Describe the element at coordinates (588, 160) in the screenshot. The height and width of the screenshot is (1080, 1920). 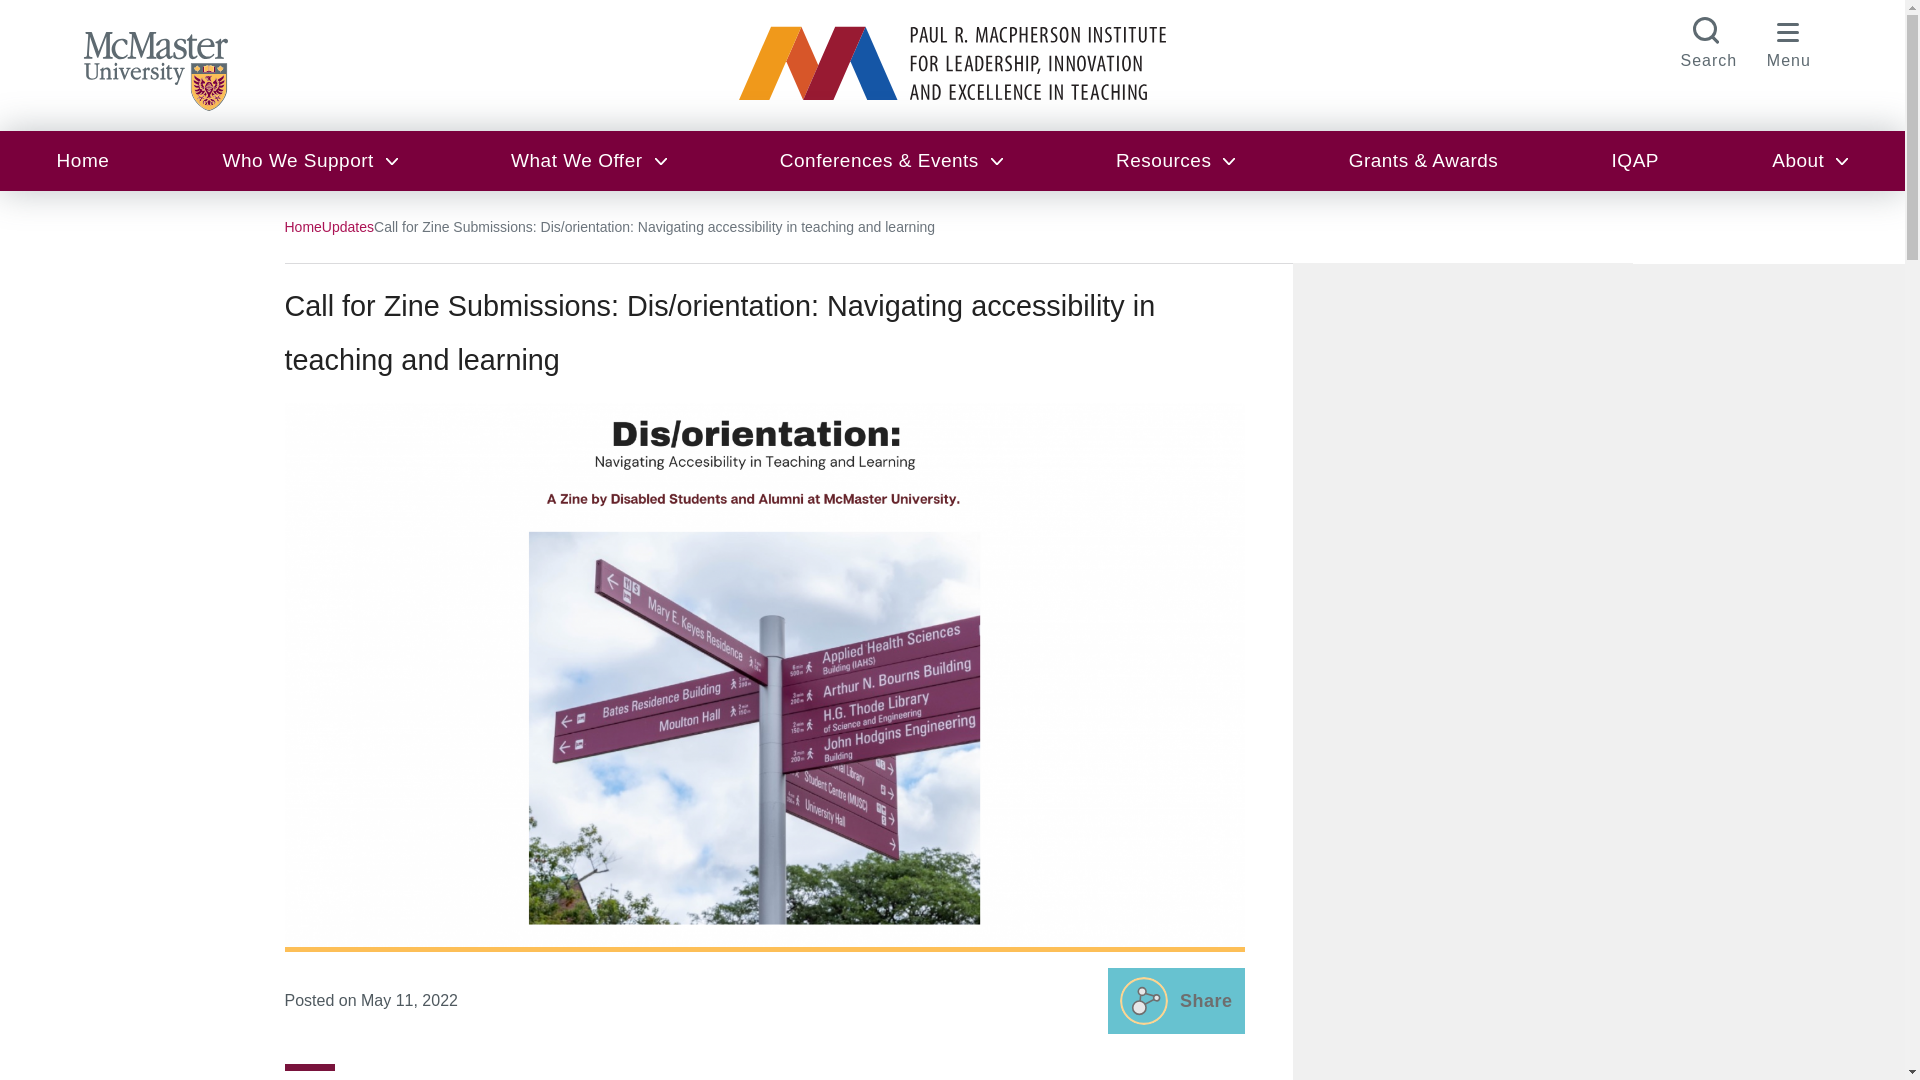
I see `What We Offer` at that location.